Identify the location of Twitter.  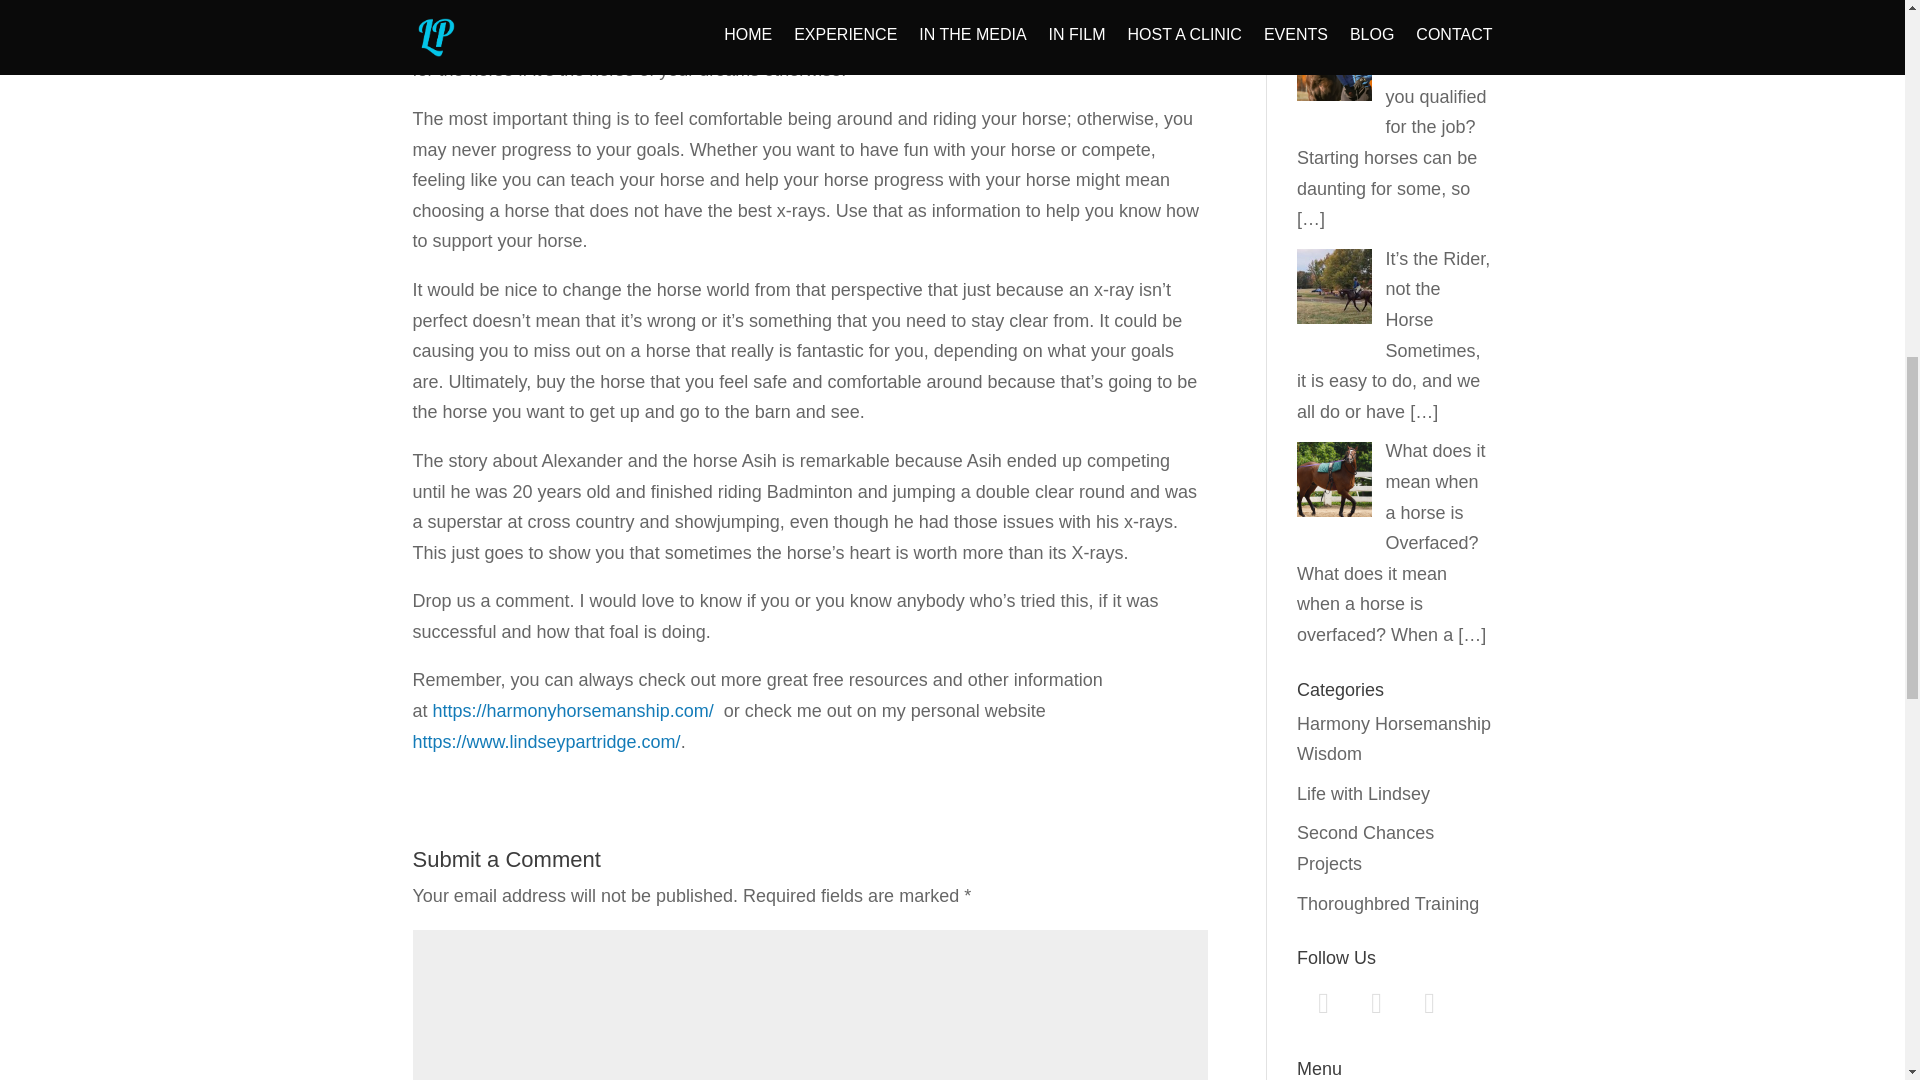
(1323, 1002).